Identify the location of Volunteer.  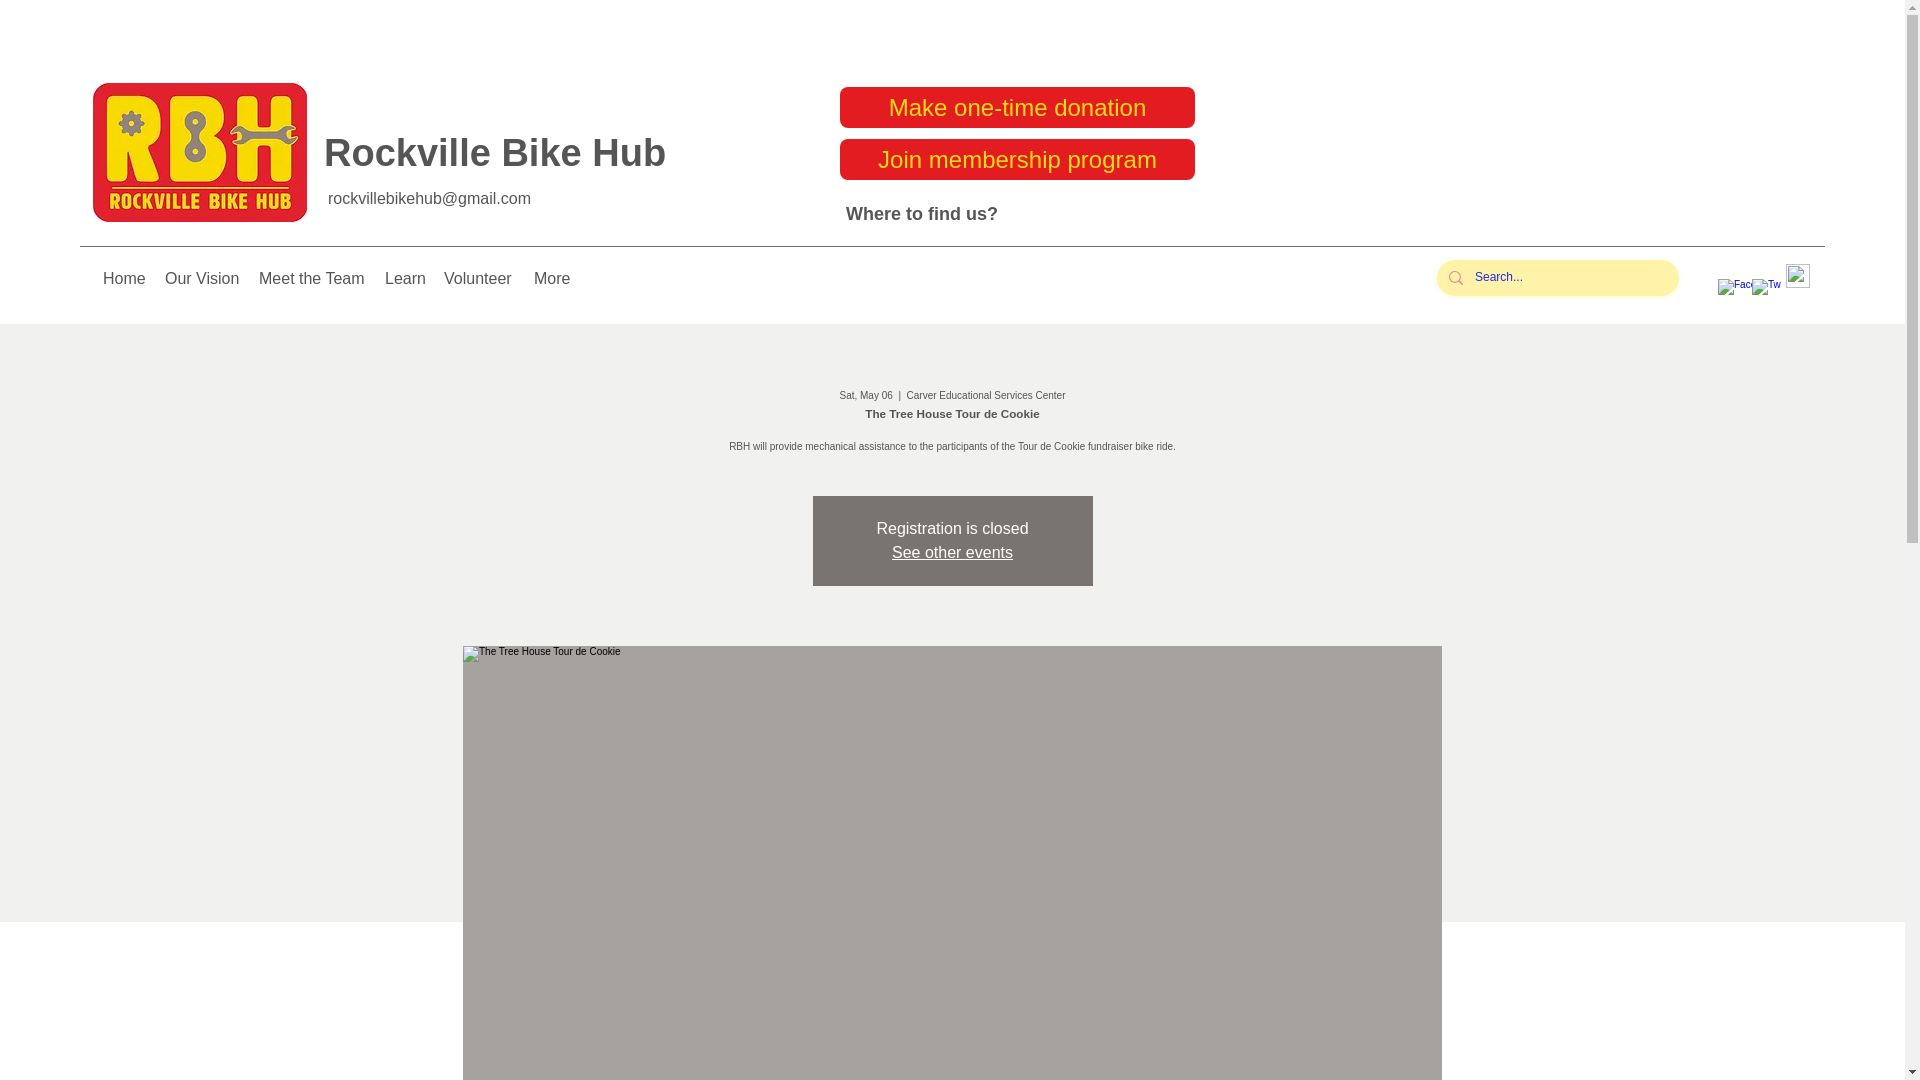
(478, 278).